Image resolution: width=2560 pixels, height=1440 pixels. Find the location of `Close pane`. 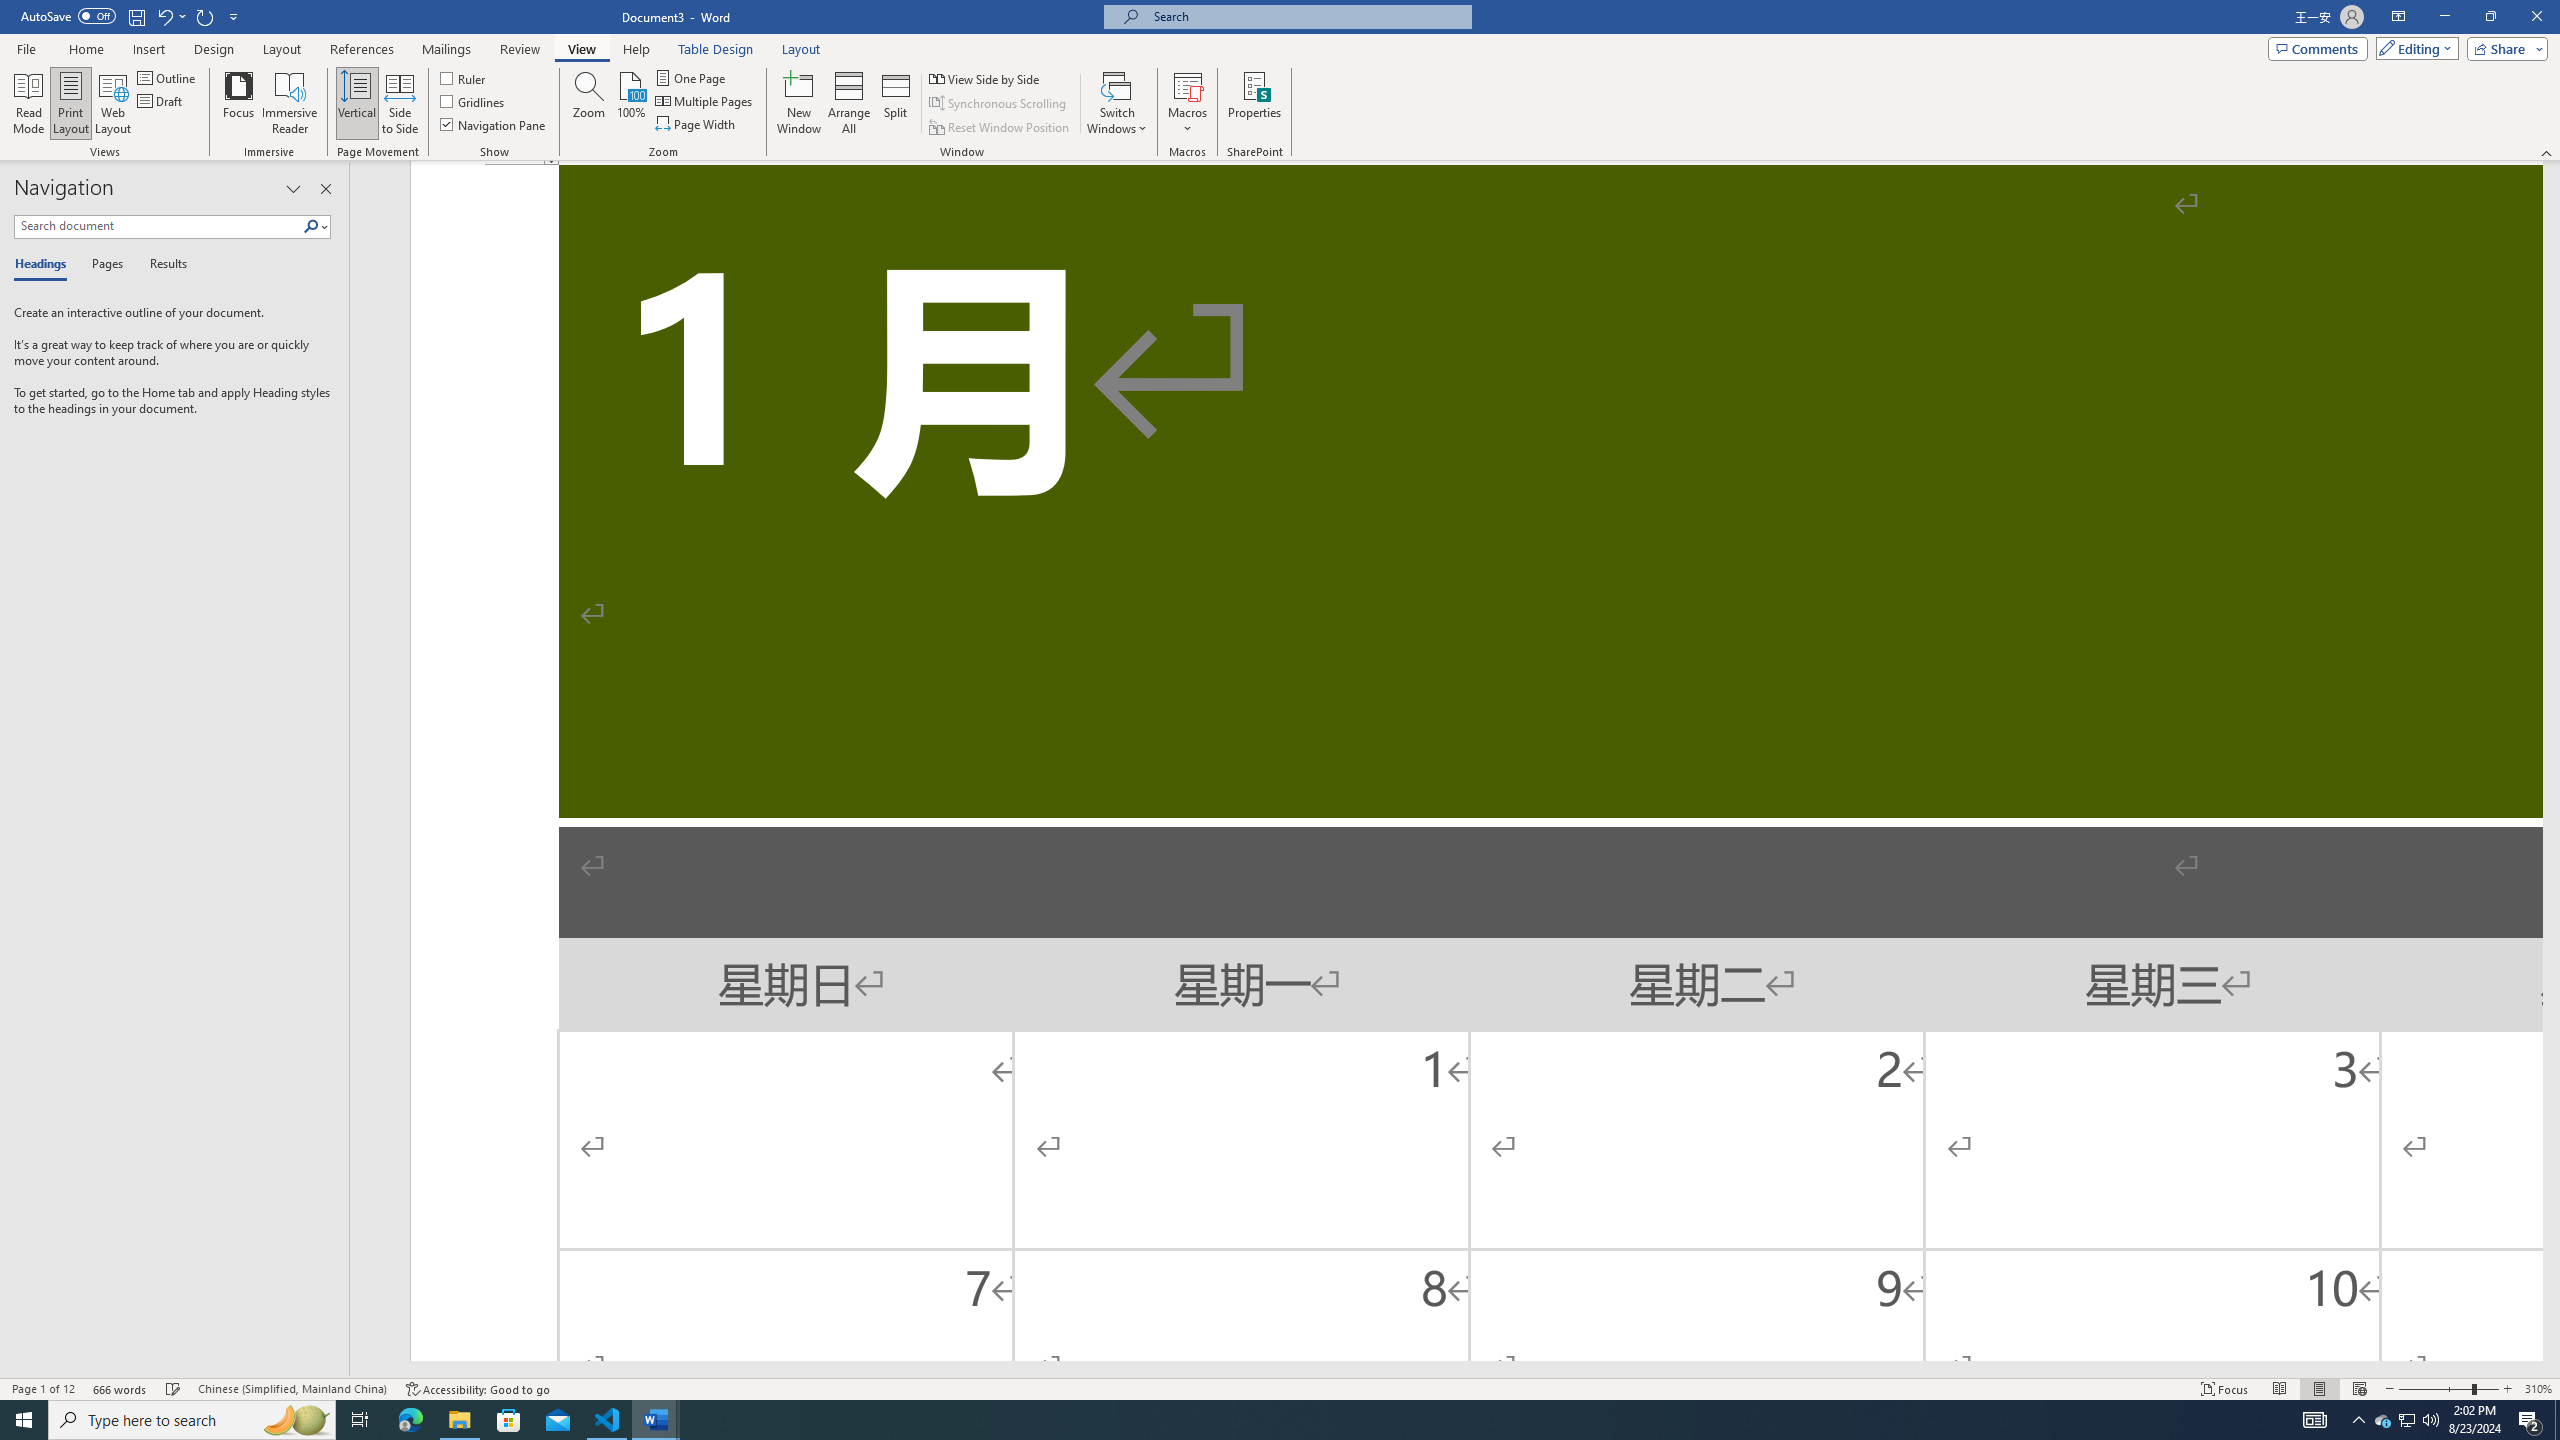

Close pane is located at coordinates (326, 189).